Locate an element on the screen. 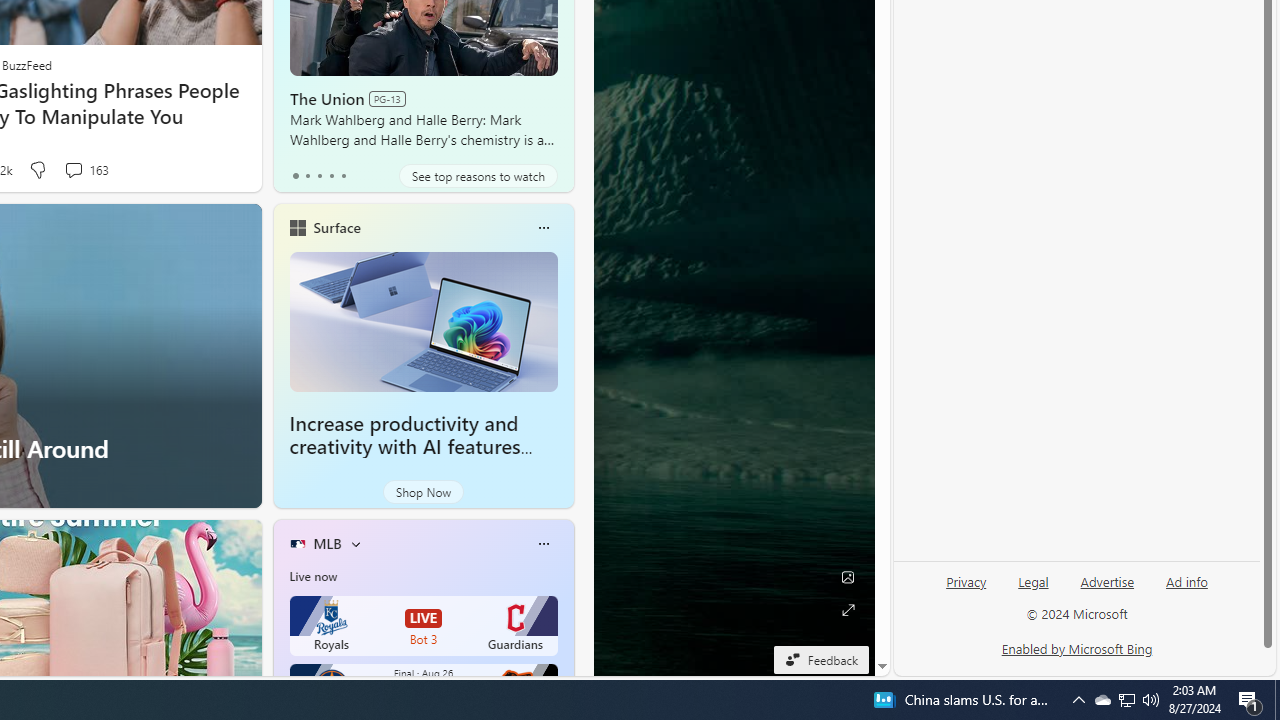  Legal is located at coordinates (1033, 590).